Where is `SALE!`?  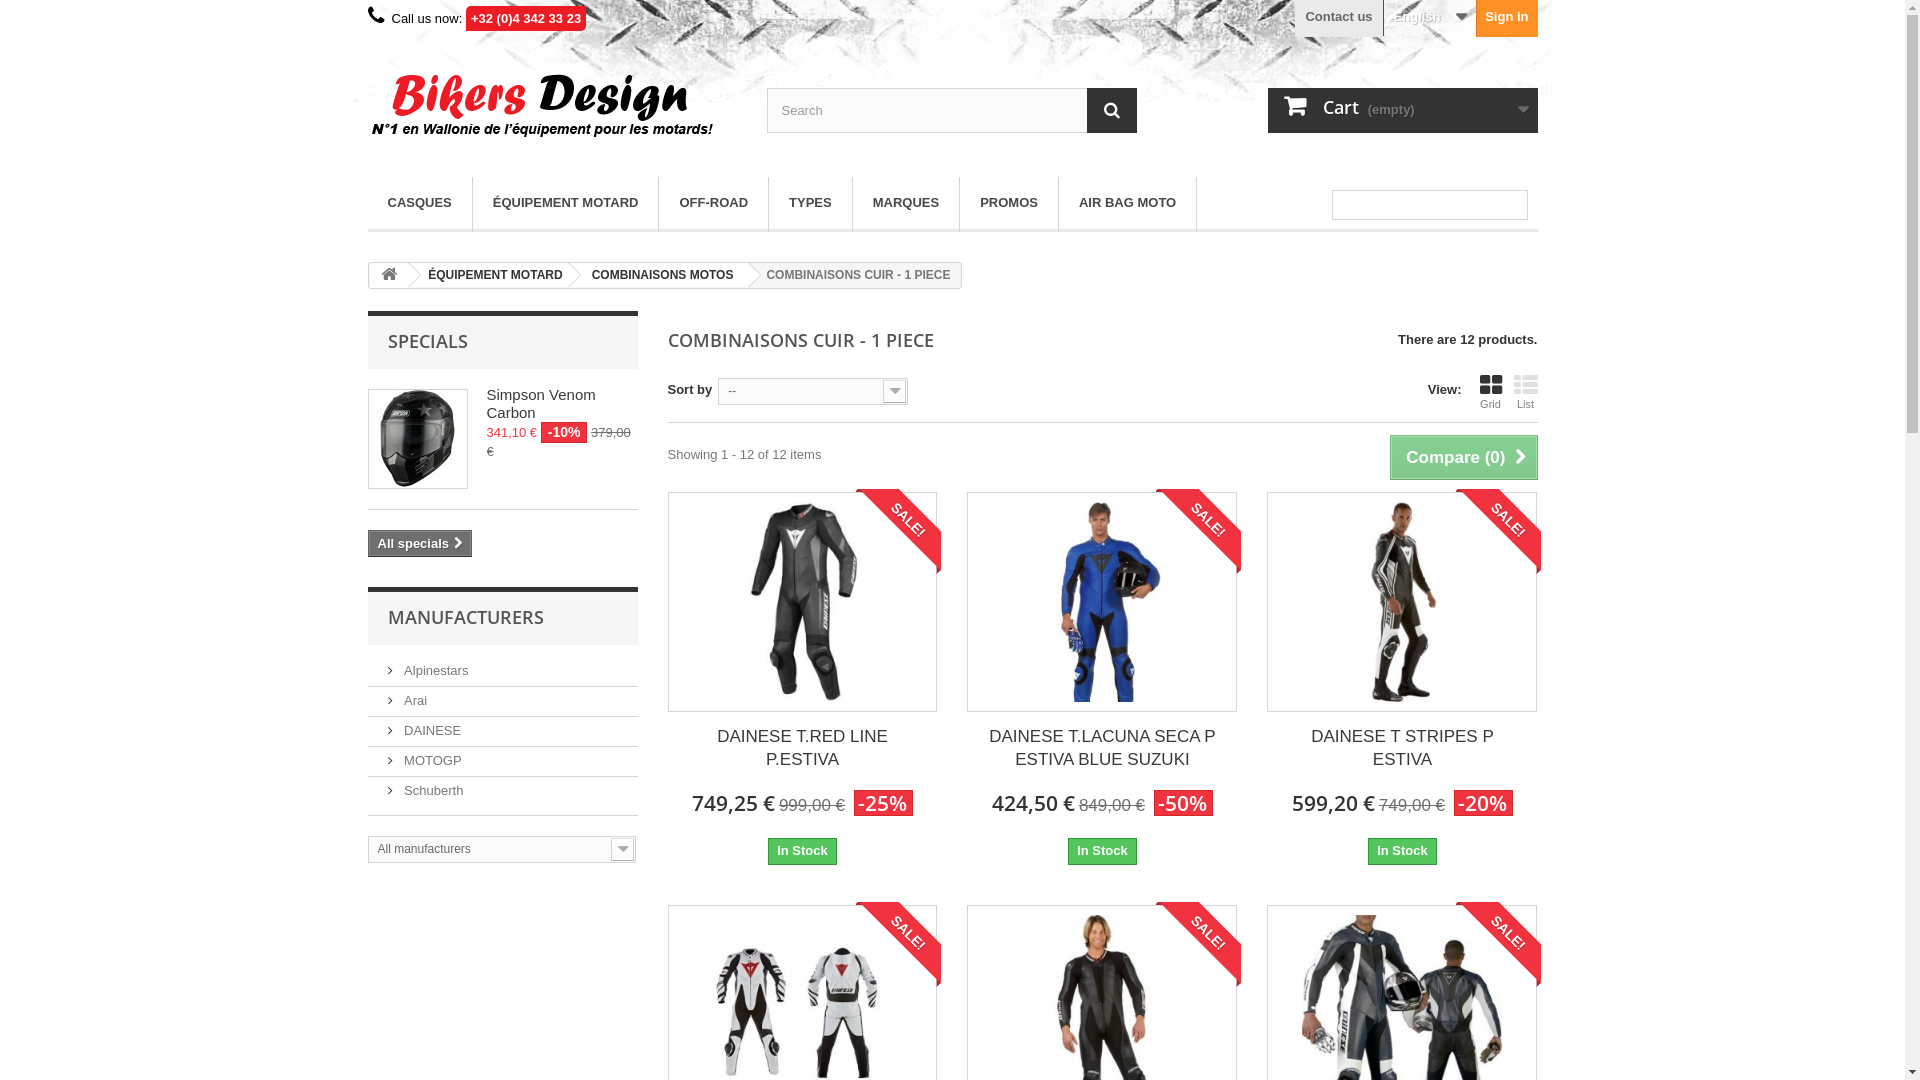 SALE! is located at coordinates (898, 532).